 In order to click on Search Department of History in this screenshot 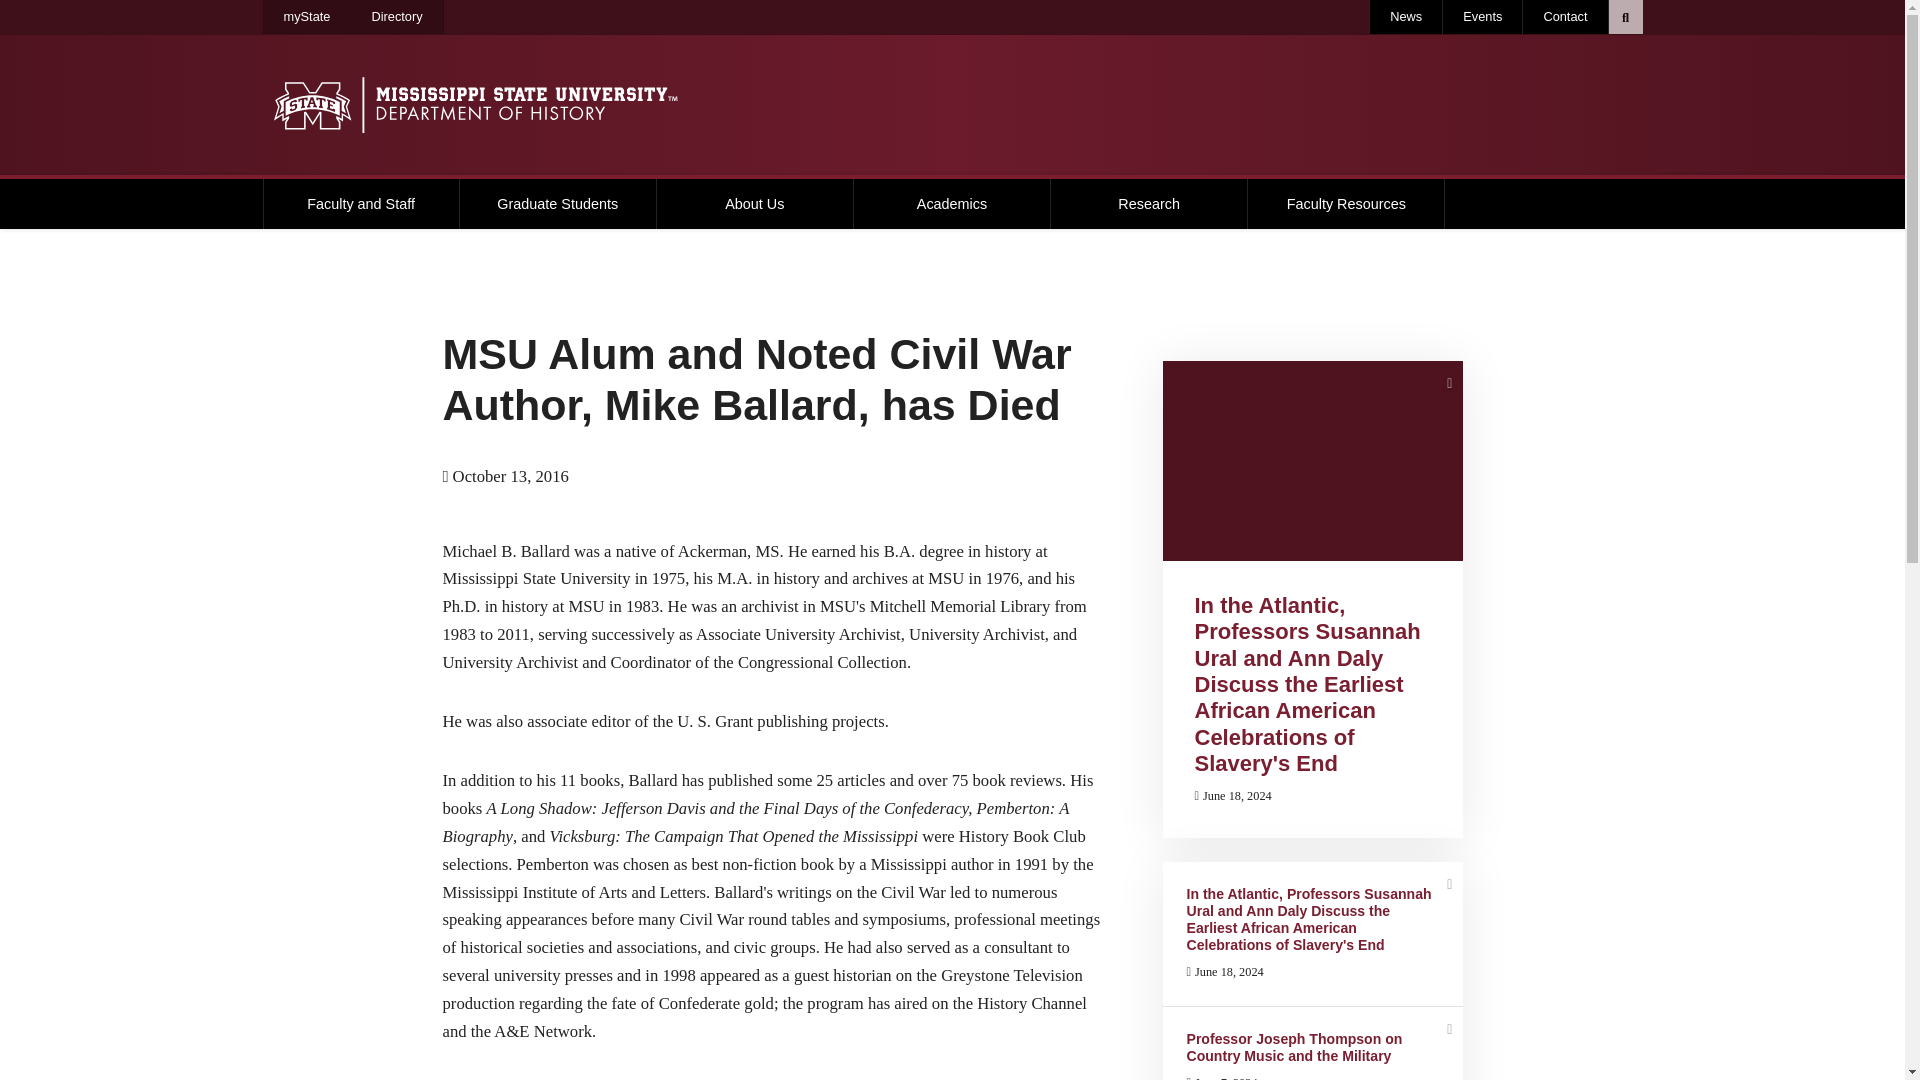, I will do `click(1624, 16)`.